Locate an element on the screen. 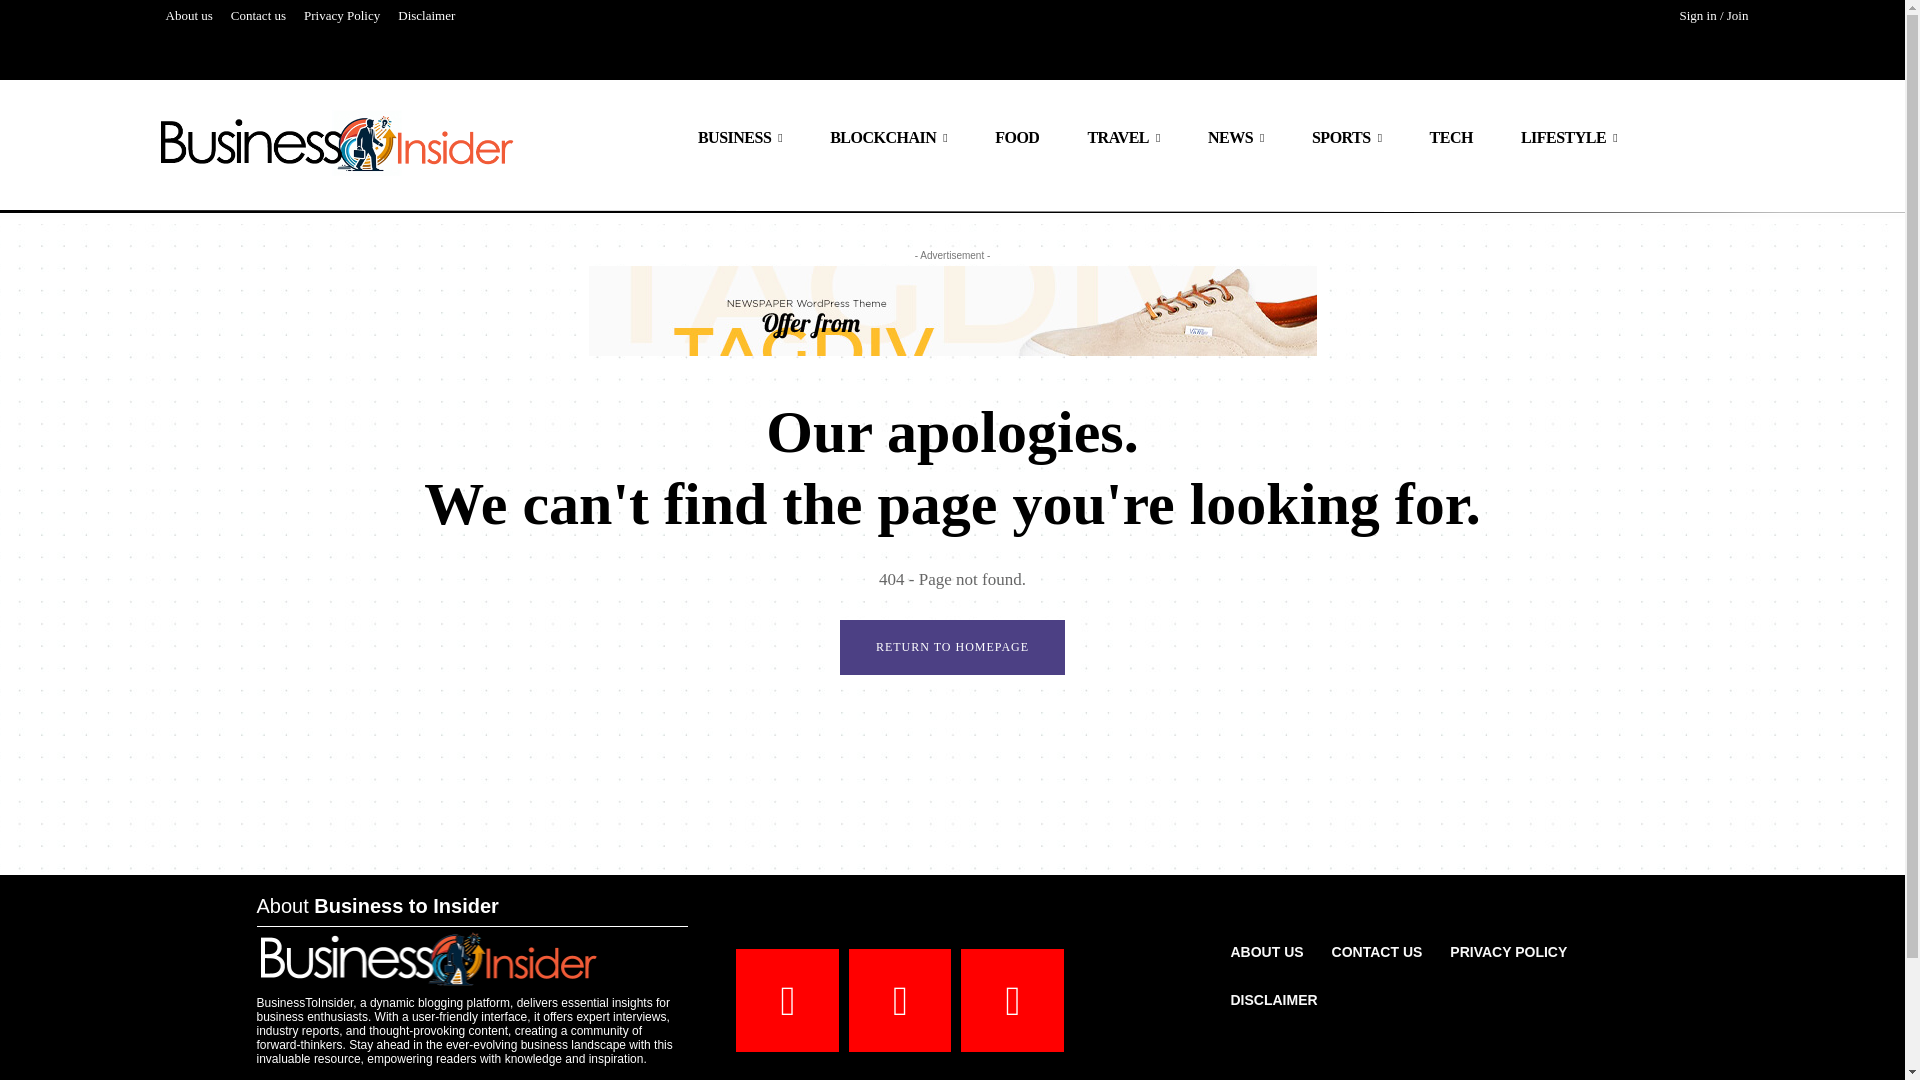 The width and height of the screenshot is (1920, 1080). Privacy Policy is located at coordinates (342, 16).